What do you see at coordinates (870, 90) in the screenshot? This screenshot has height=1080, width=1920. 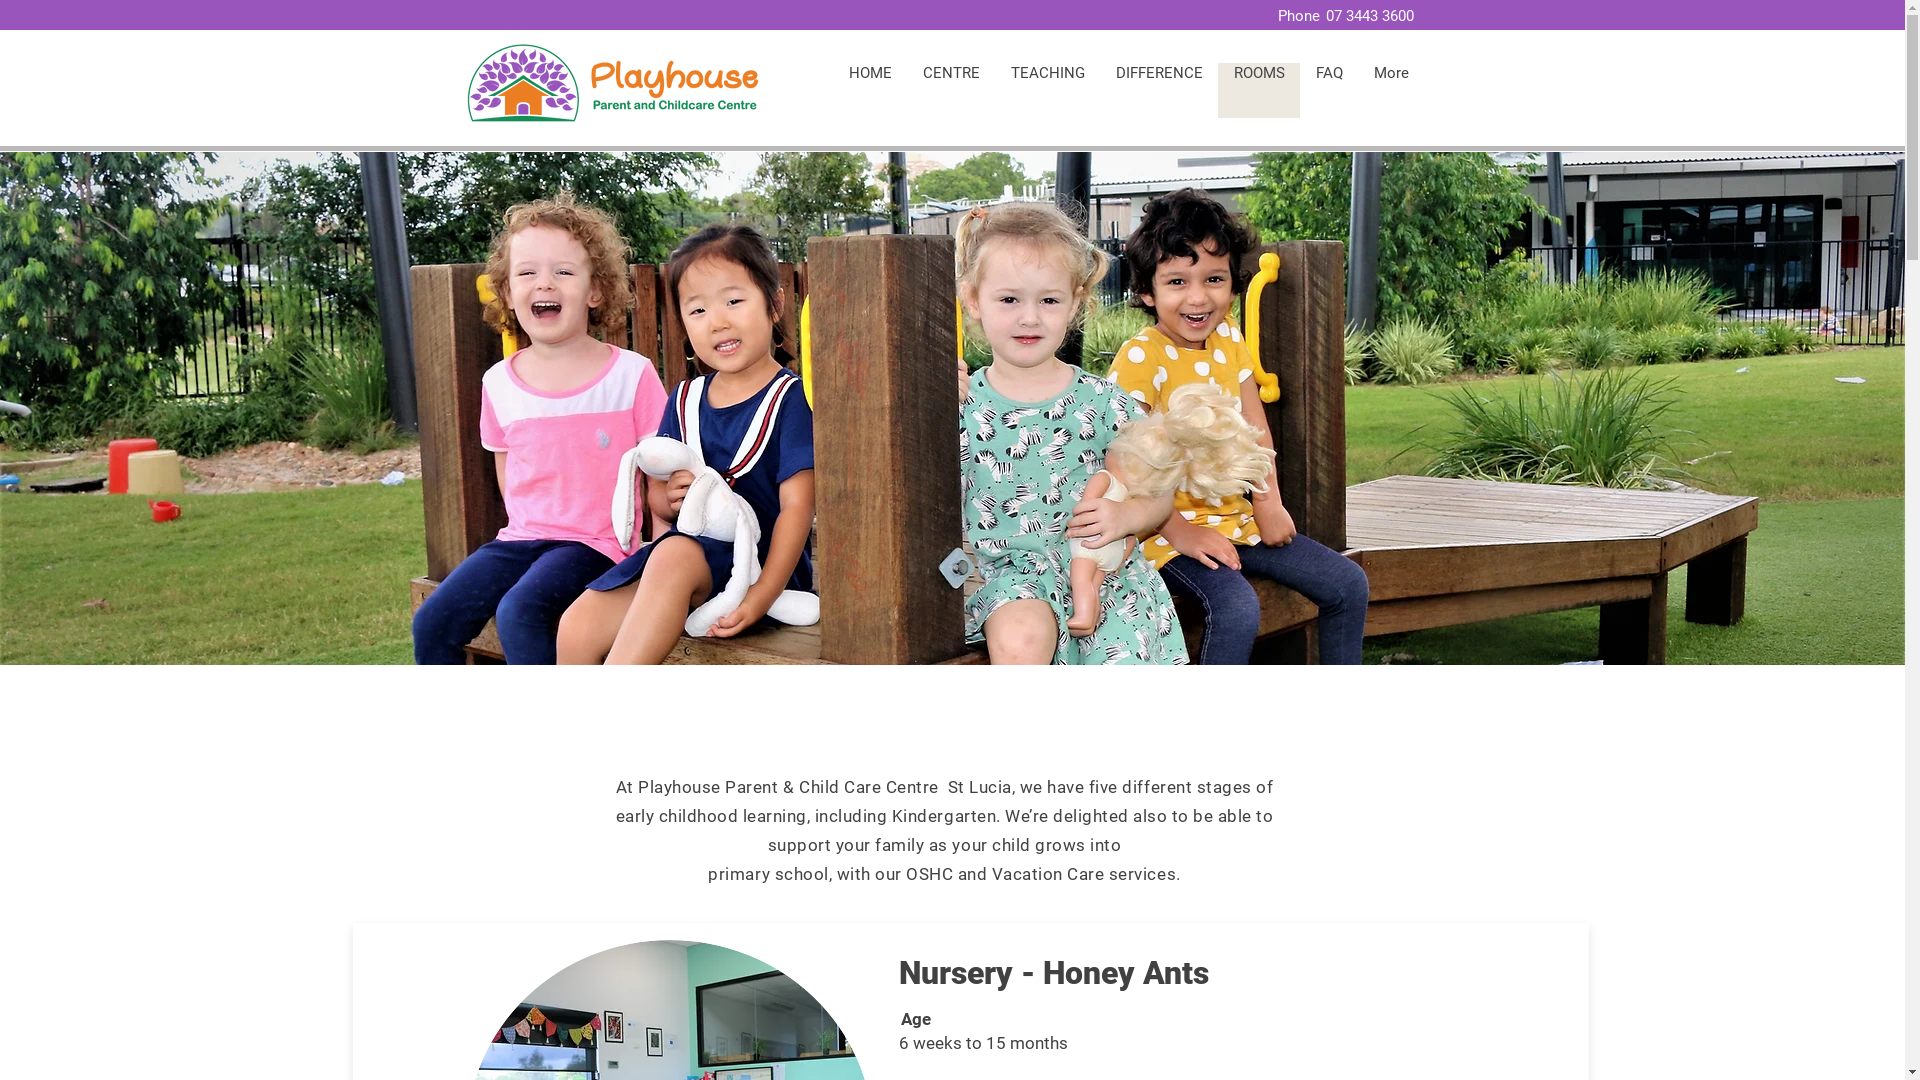 I see `HOME` at bounding box center [870, 90].